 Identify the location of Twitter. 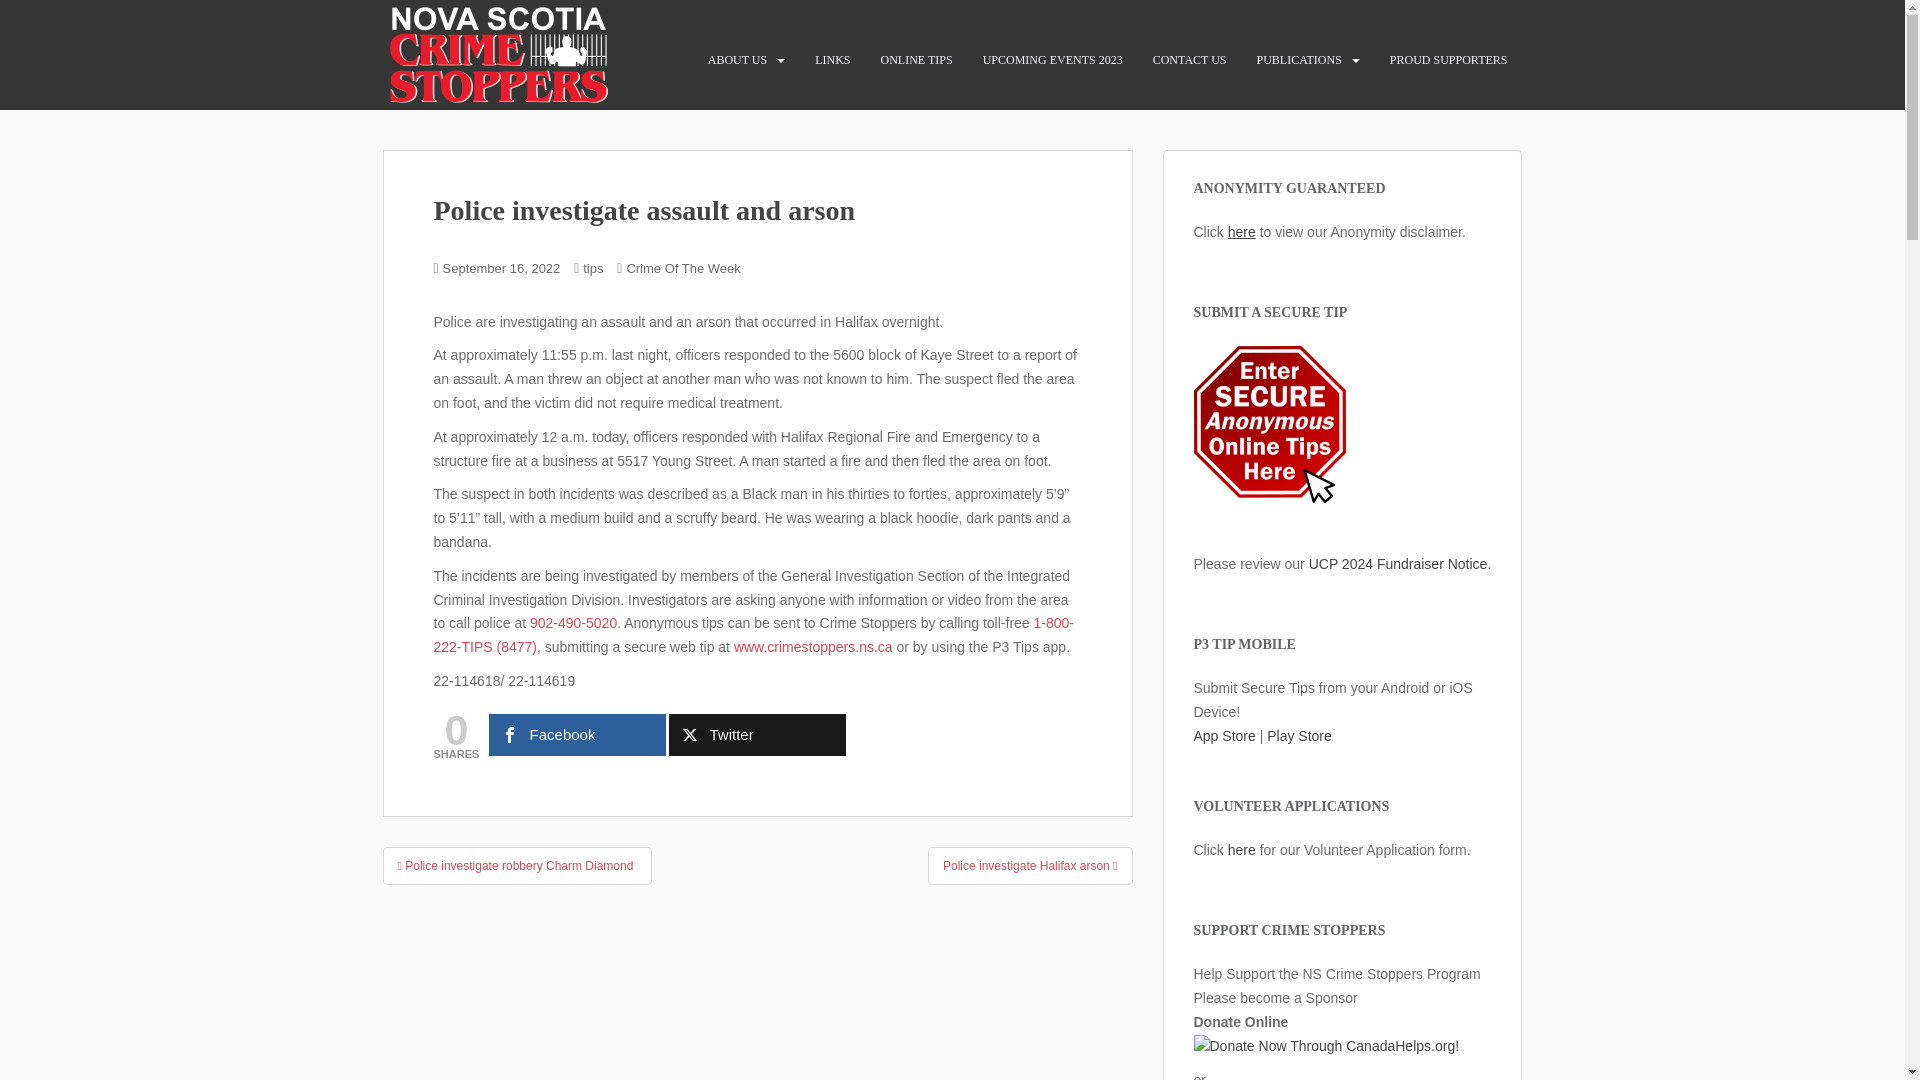
(757, 734).